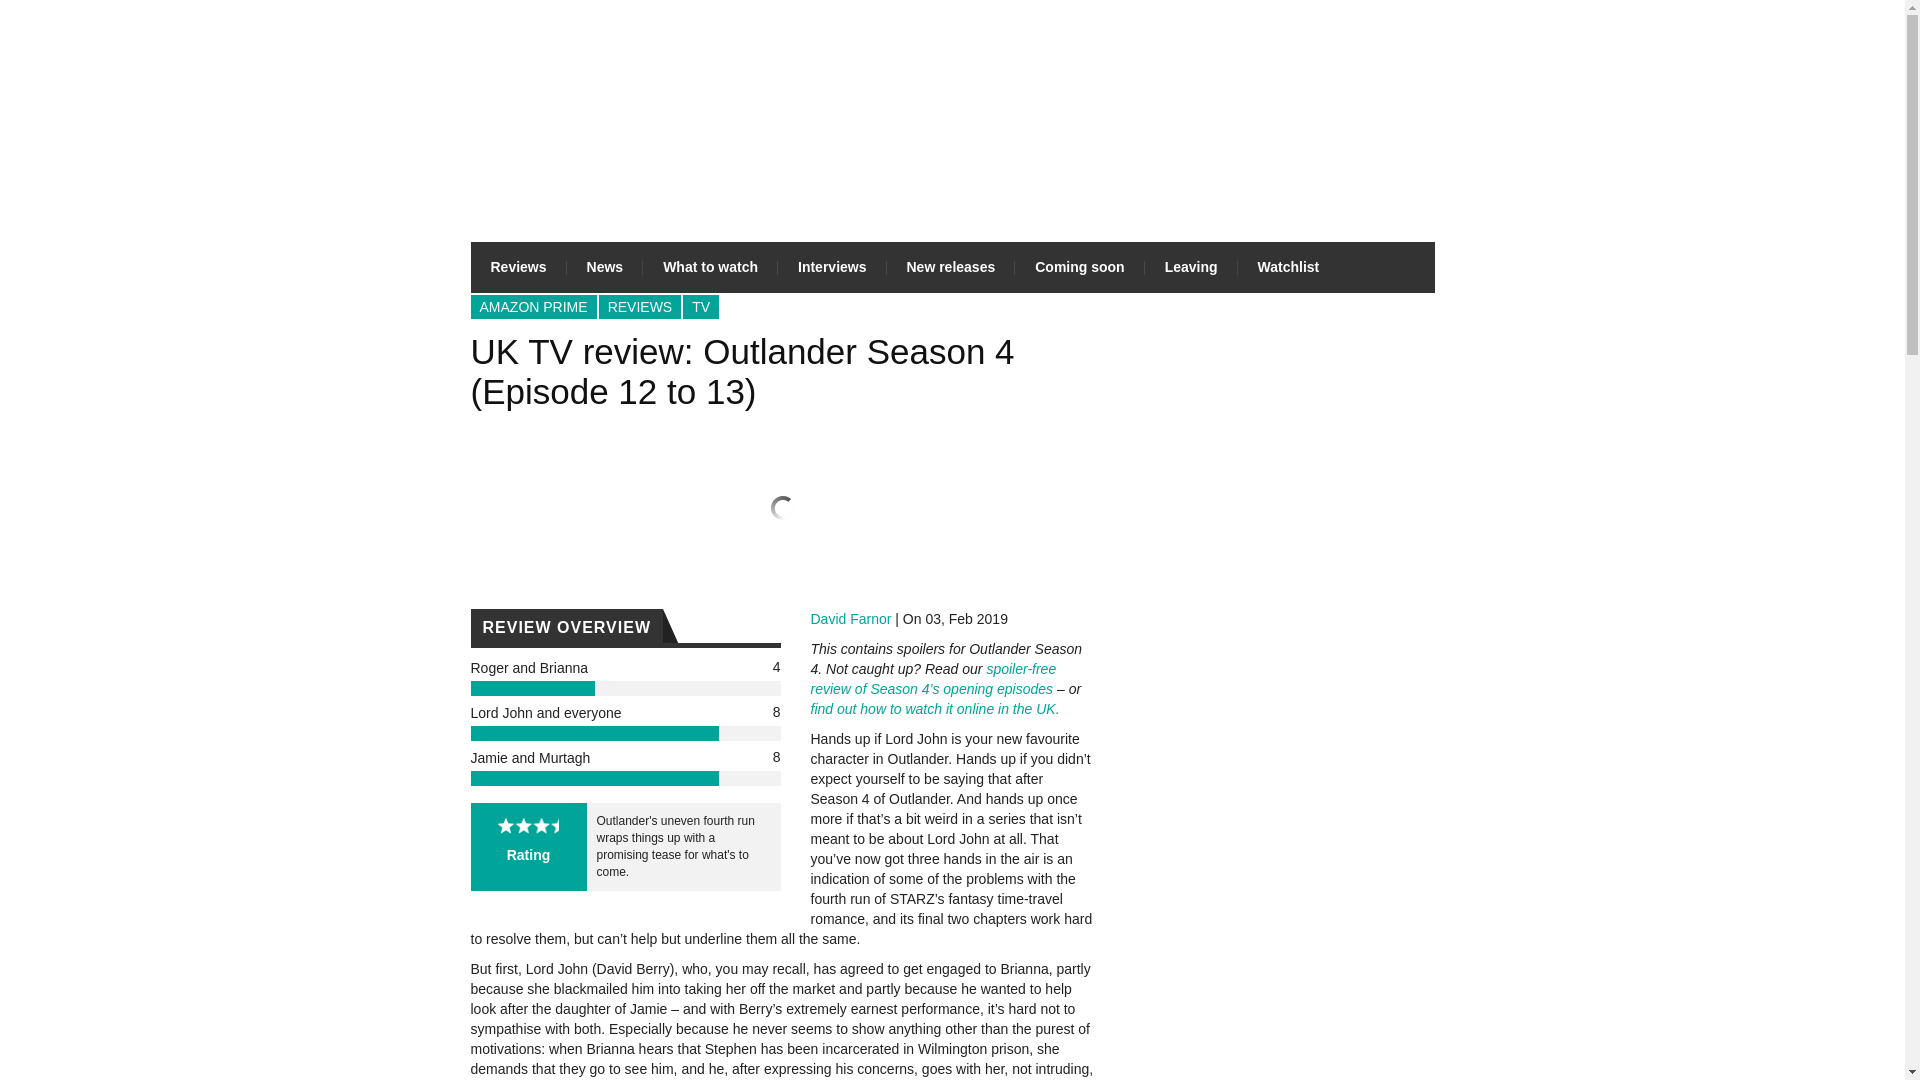 Image resolution: width=1920 pixels, height=1080 pixels. What do you see at coordinates (1080, 266) in the screenshot?
I see `Coming soon` at bounding box center [1080, 266].